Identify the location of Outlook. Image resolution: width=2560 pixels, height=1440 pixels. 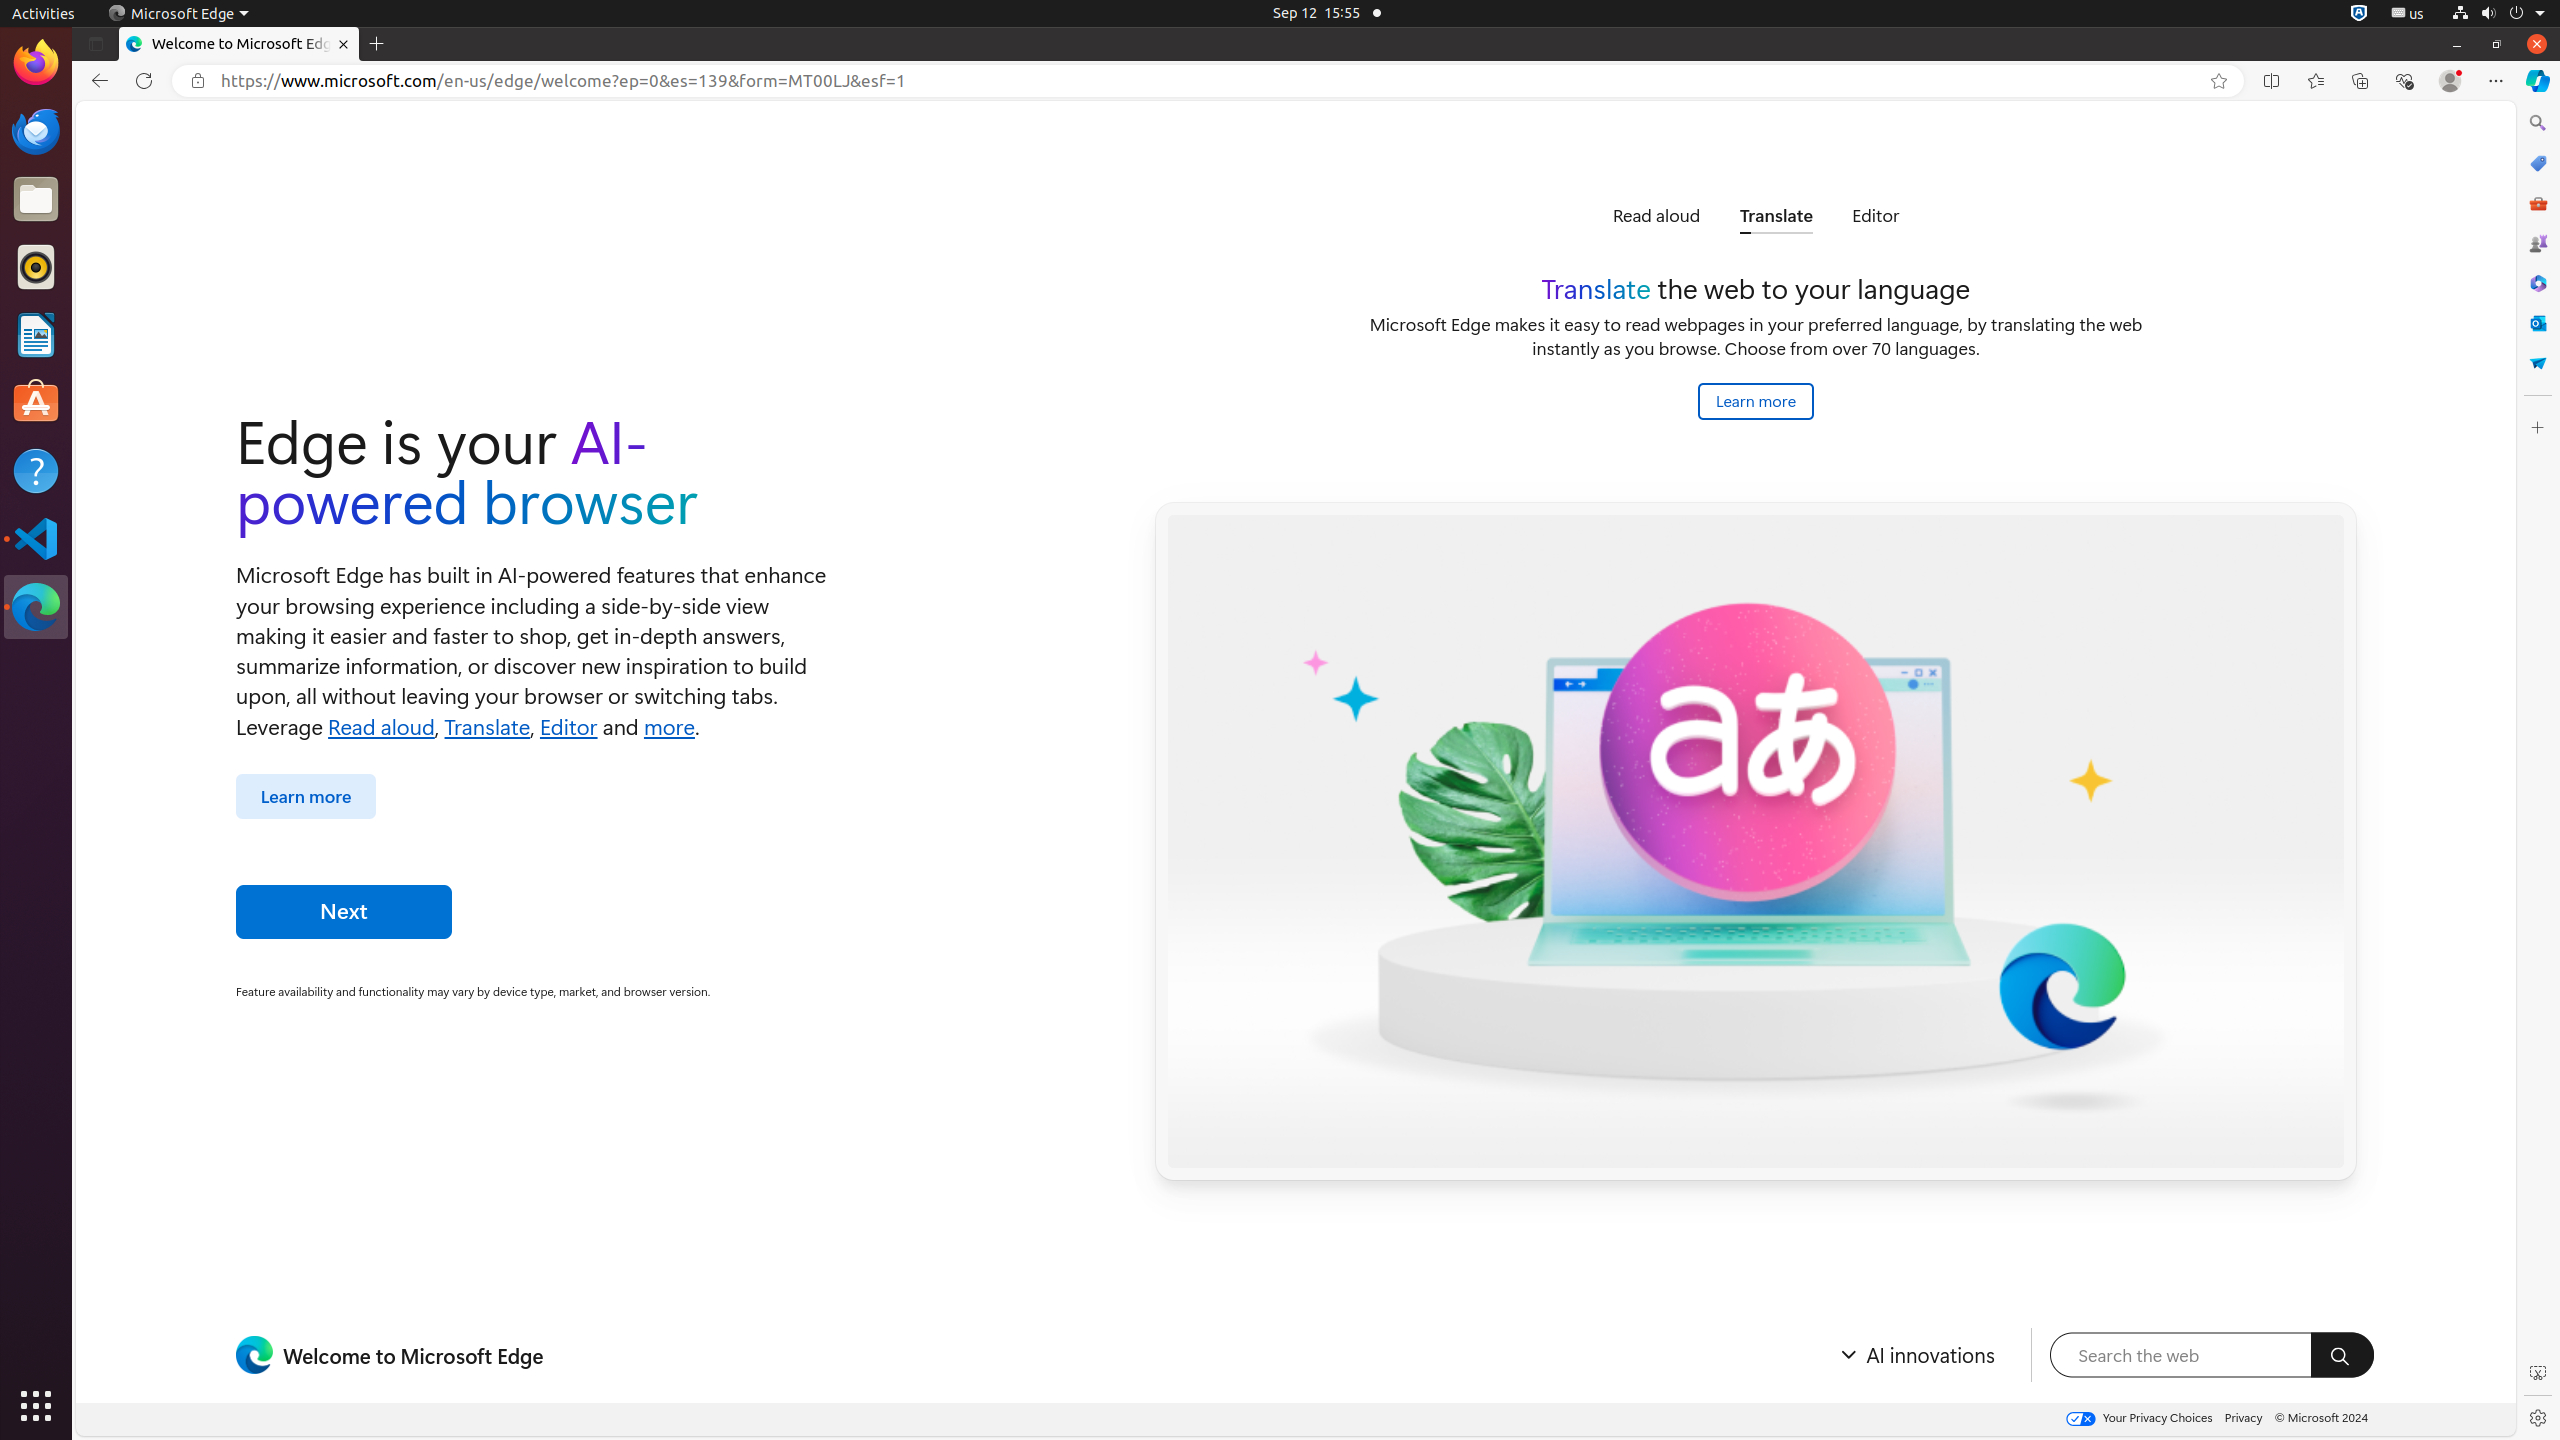
(2538, 323).